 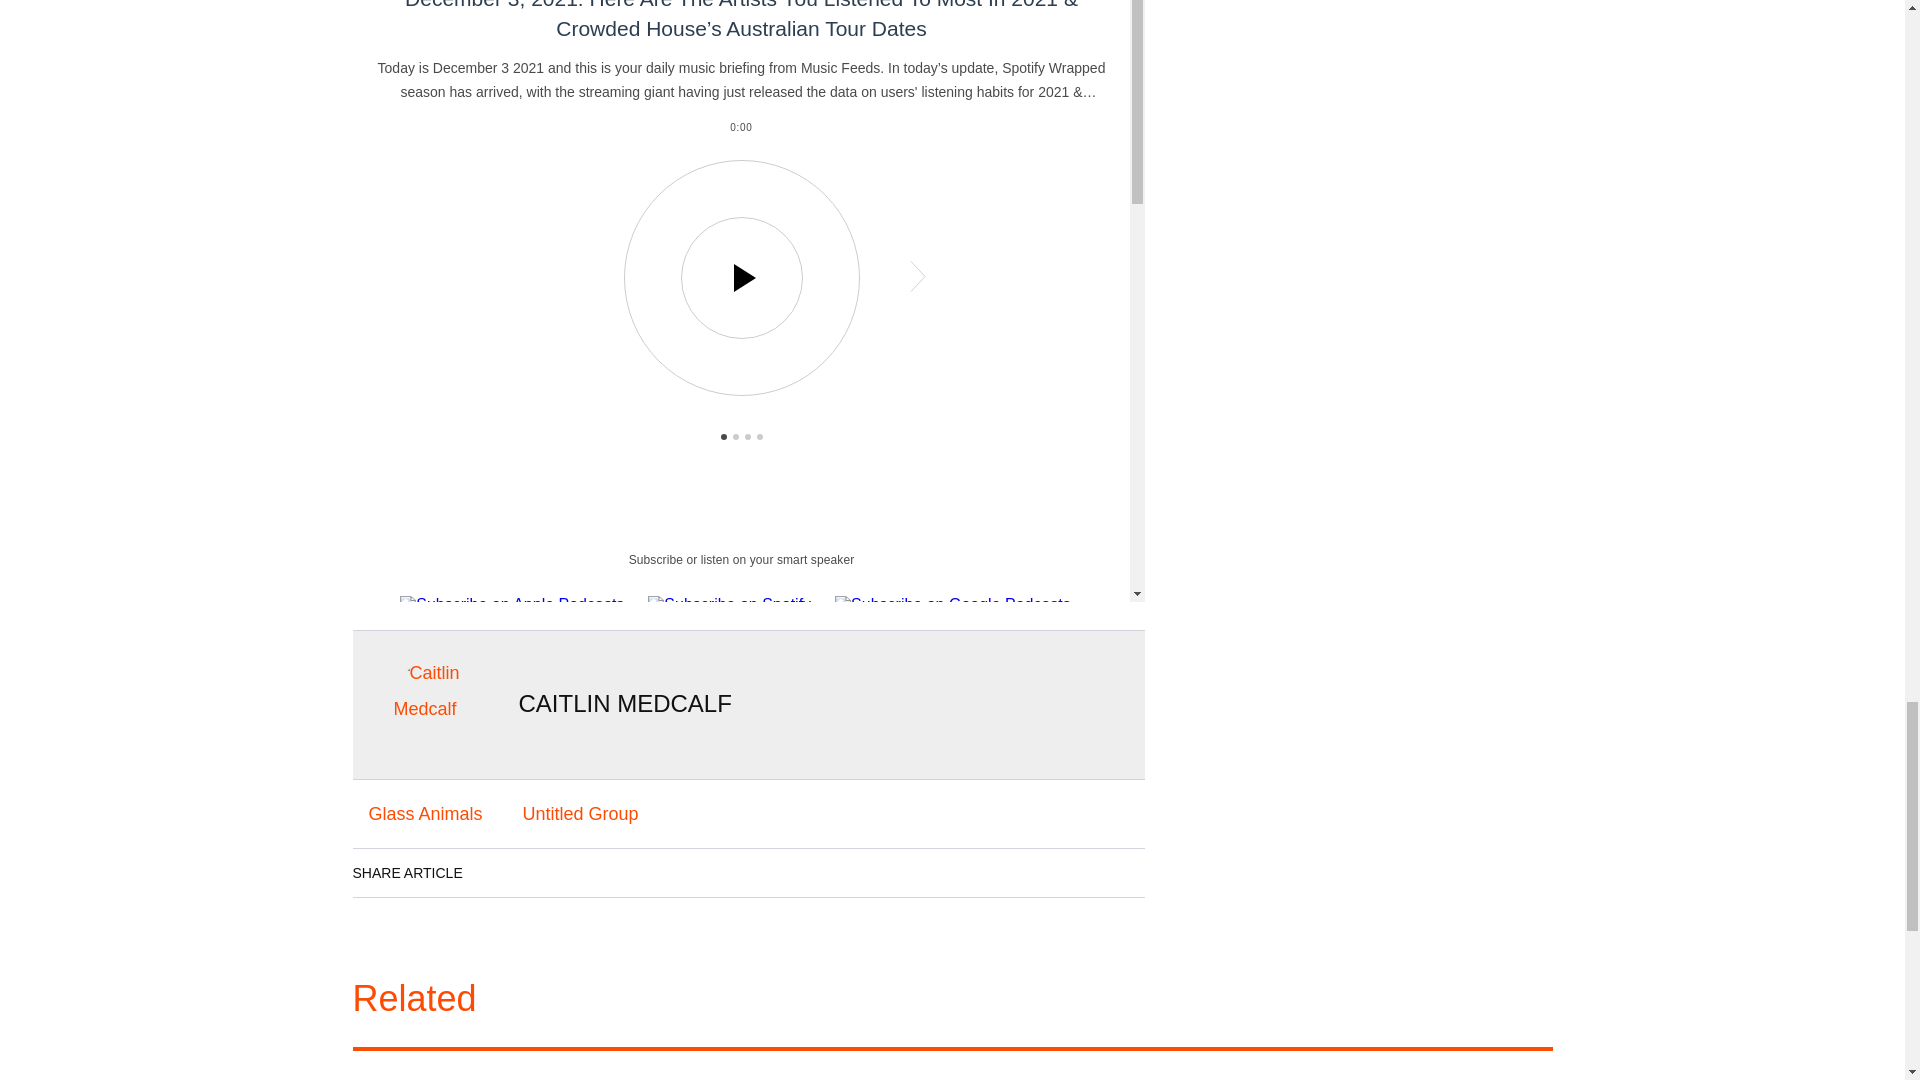 What do you see at coordinates (554, 872) in the screenshot?
I see `LinkedIn` at bounding box center [554, 872].